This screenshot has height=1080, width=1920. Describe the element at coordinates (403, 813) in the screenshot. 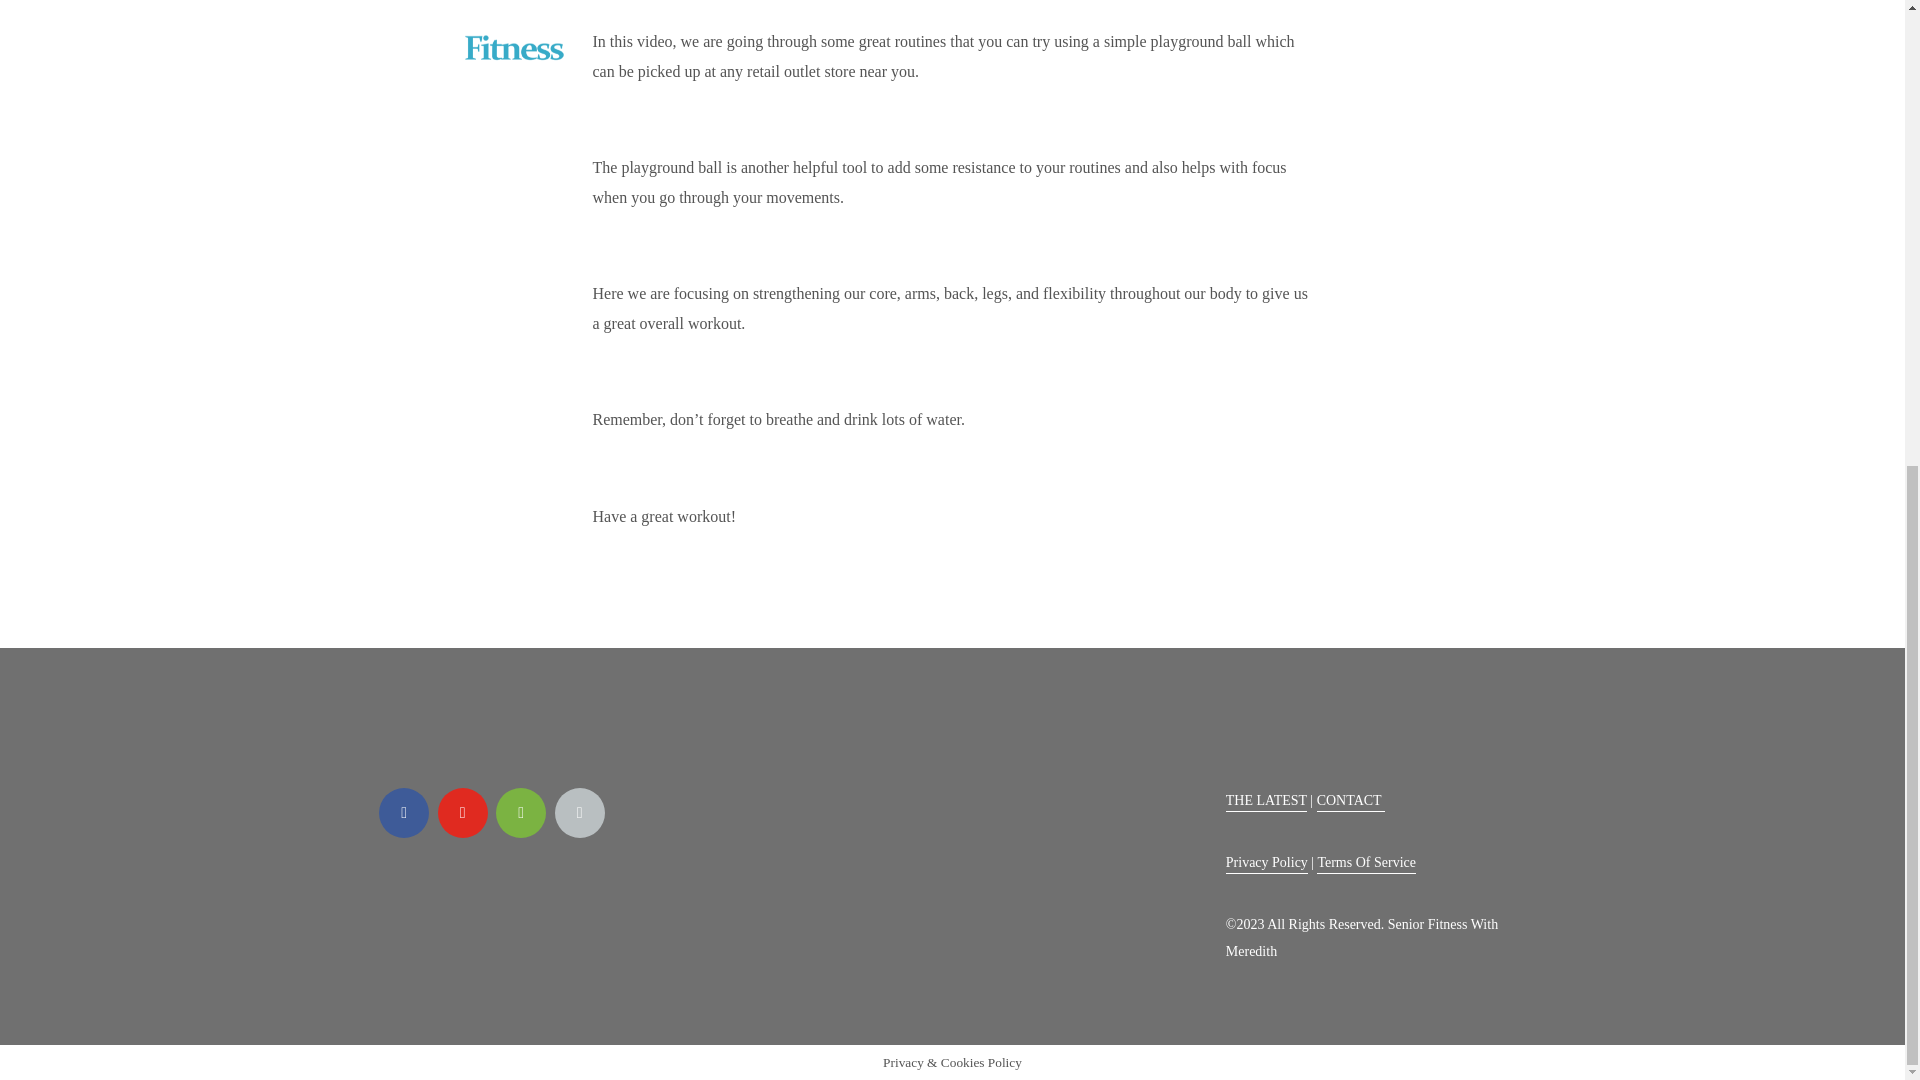

I see `facebook` at that location.